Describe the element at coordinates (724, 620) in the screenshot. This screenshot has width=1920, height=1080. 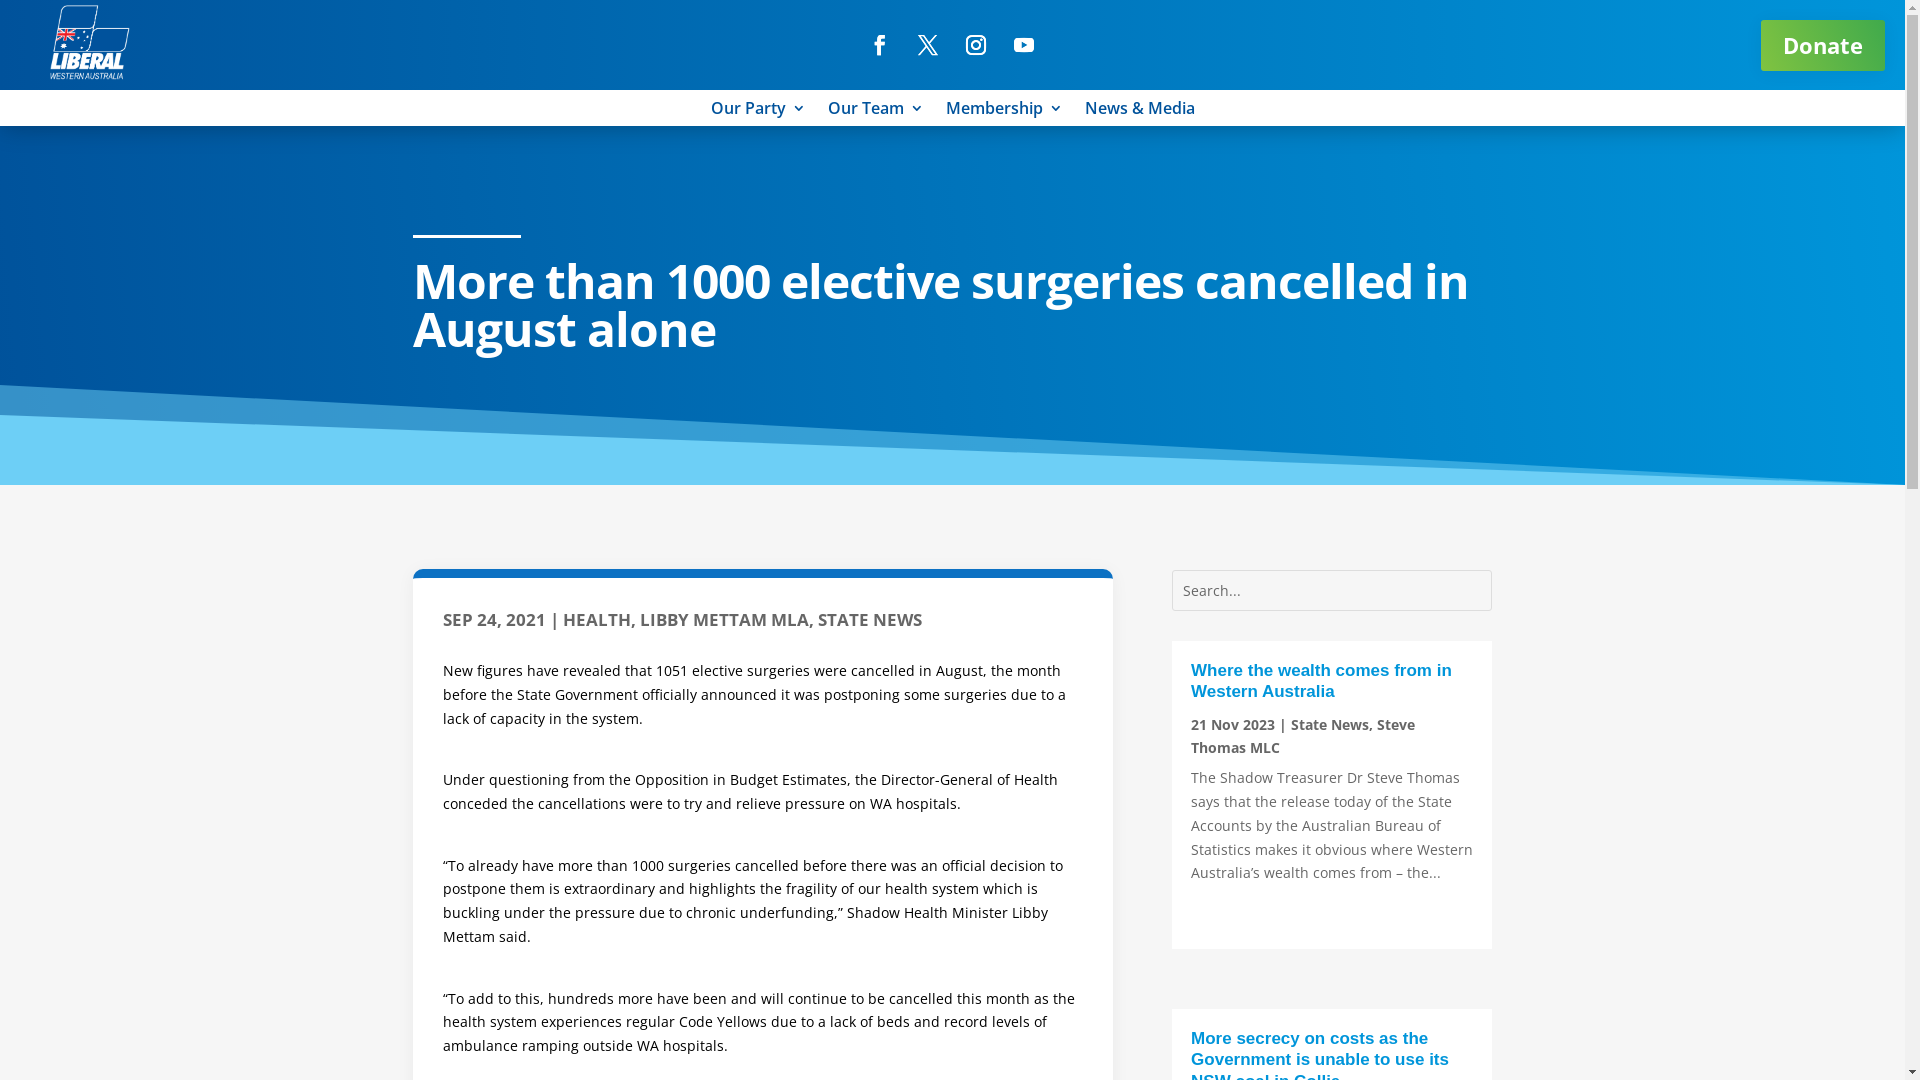
I see `LIBBY METTAM MLA` at that location.